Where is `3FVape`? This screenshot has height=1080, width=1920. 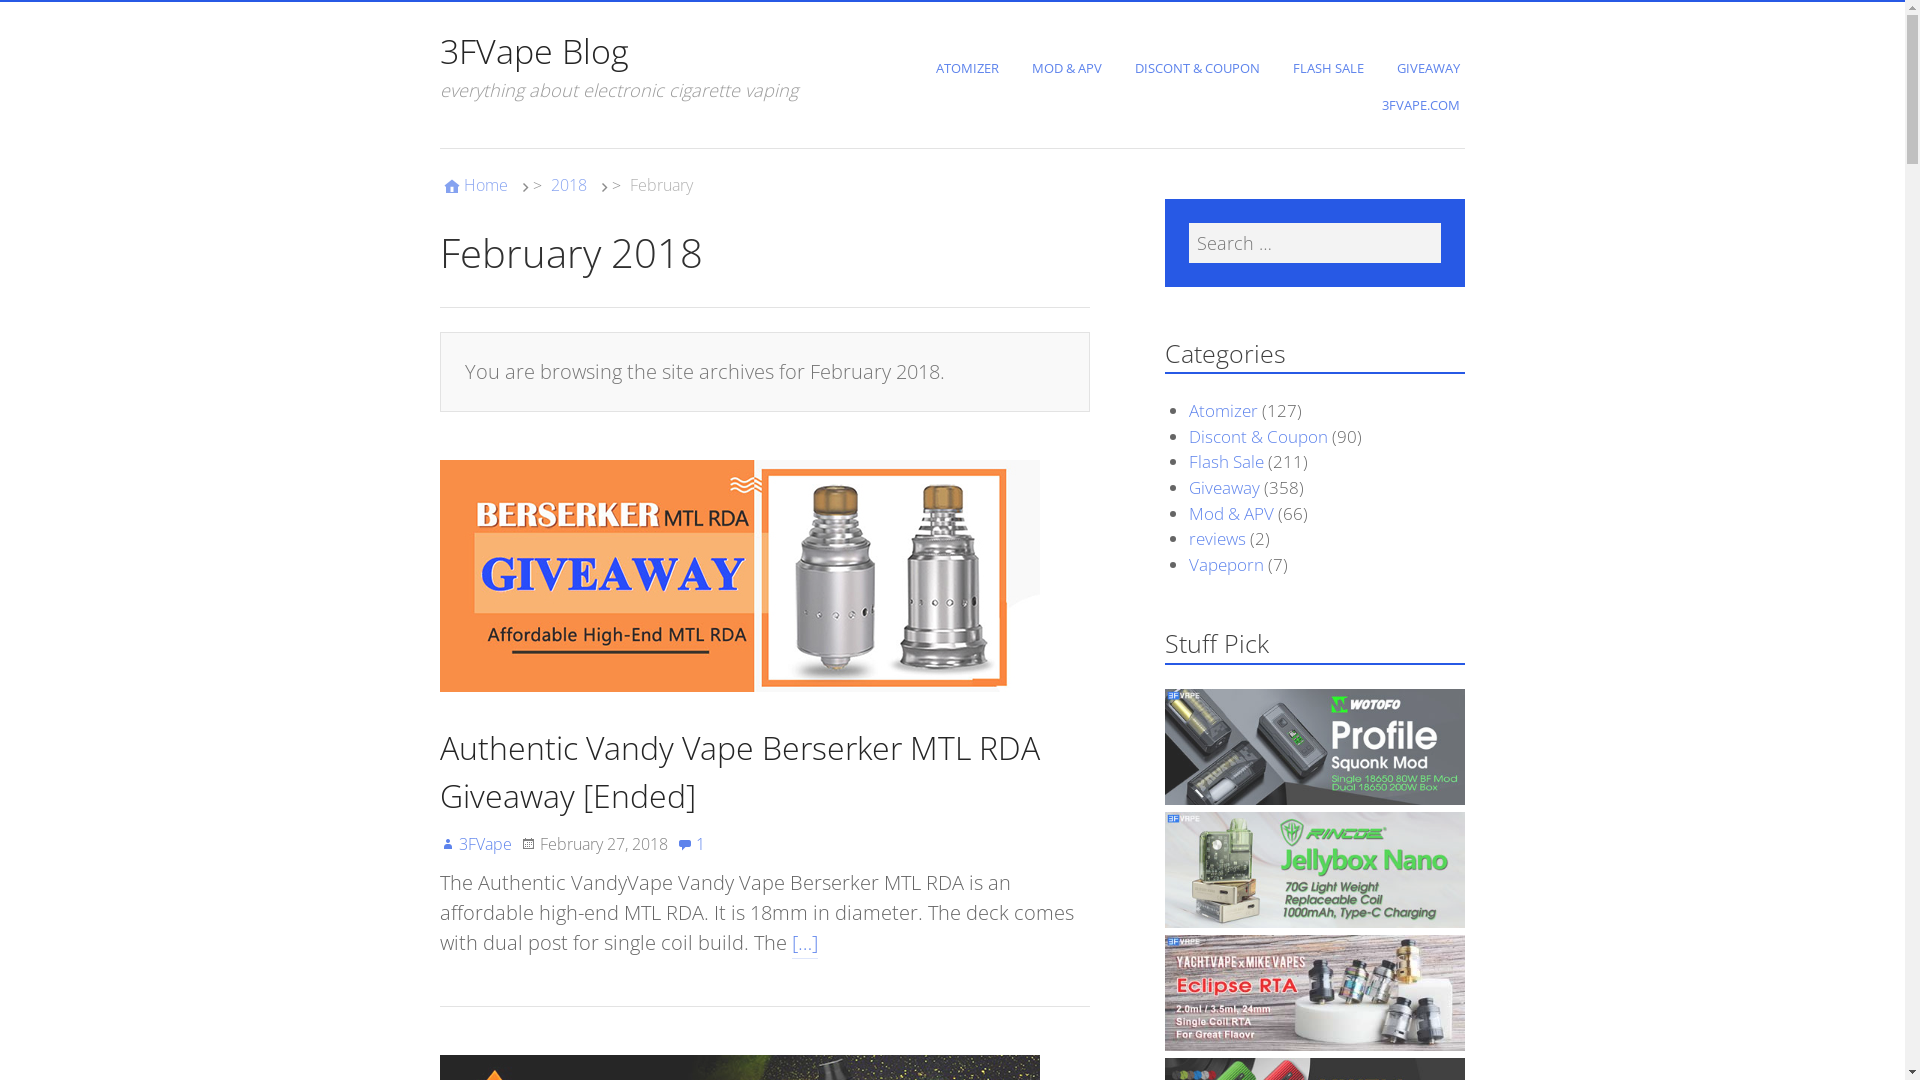 3FVape is located at coordinates (476, 844).